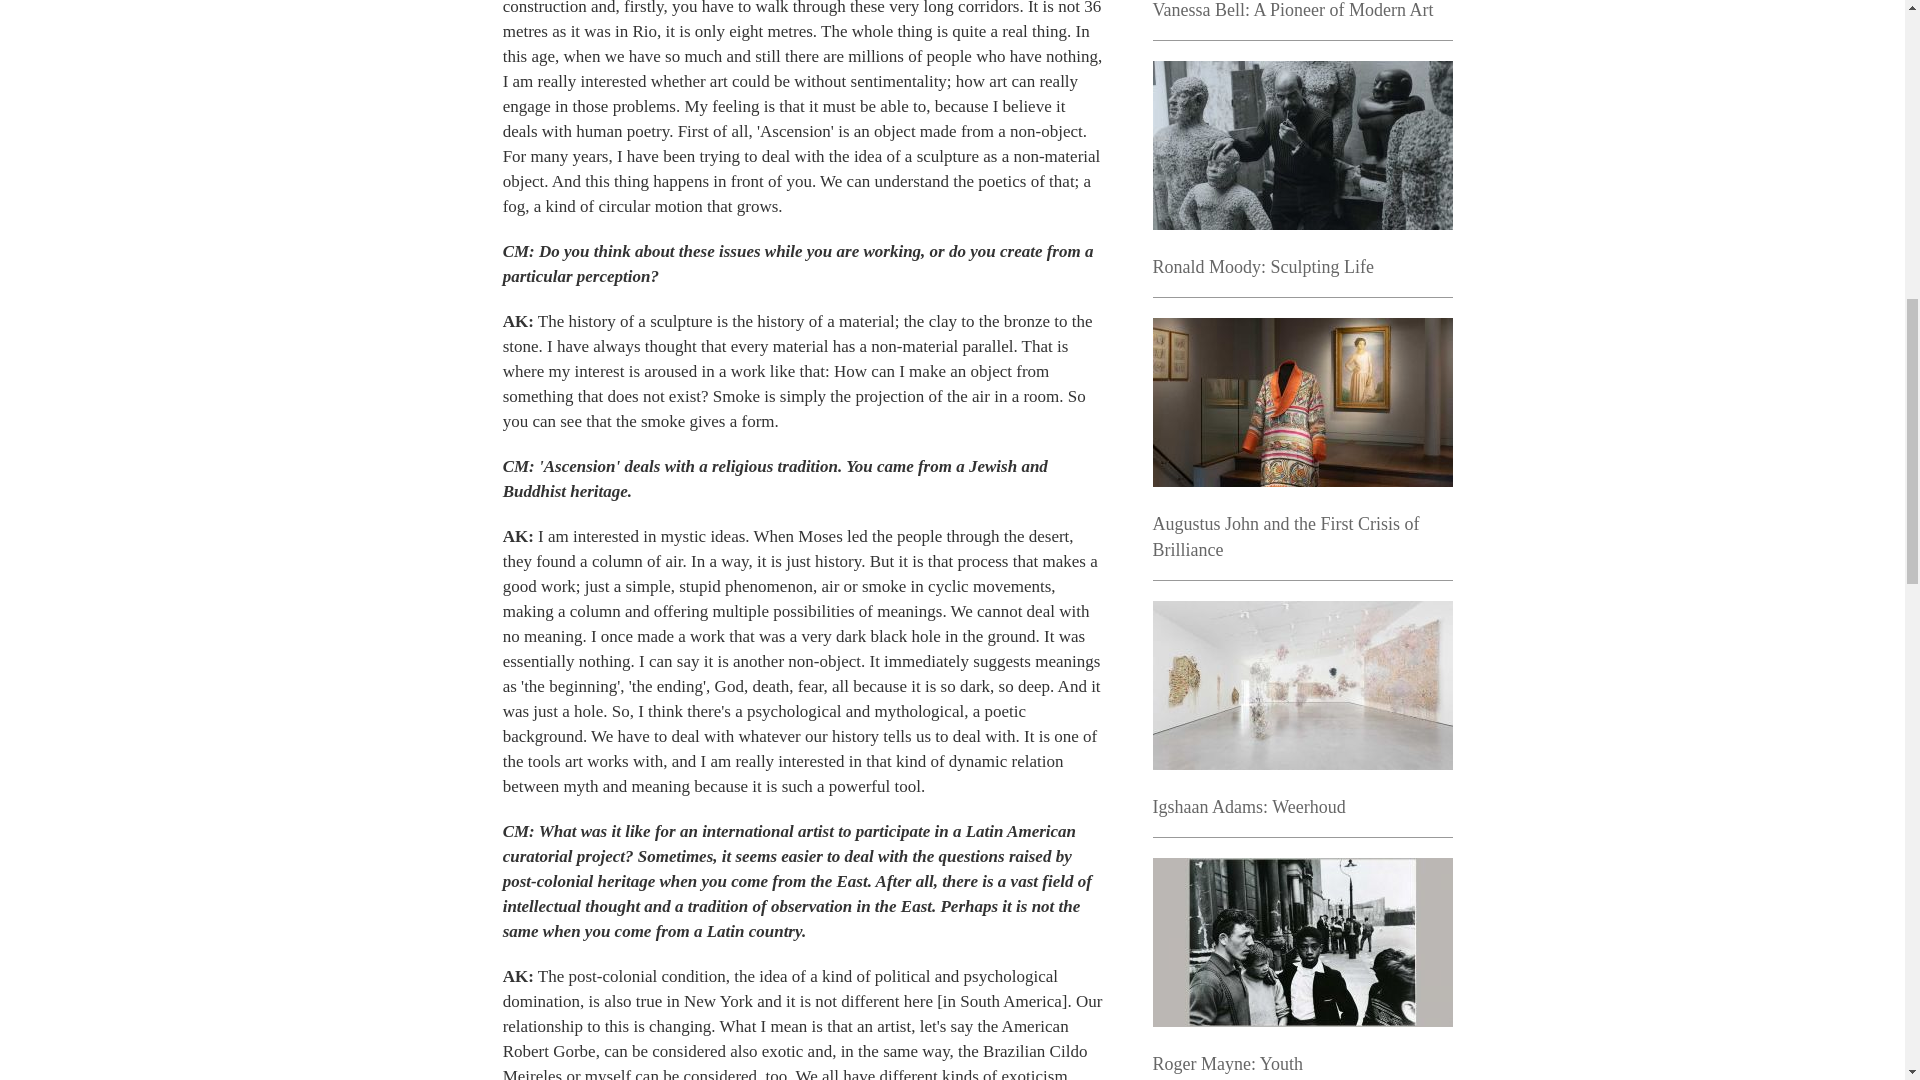  Describe the element at coordinates (1262, 266) in the screenshot. I see `Ronald Moody: Sculpting Life` at that location.